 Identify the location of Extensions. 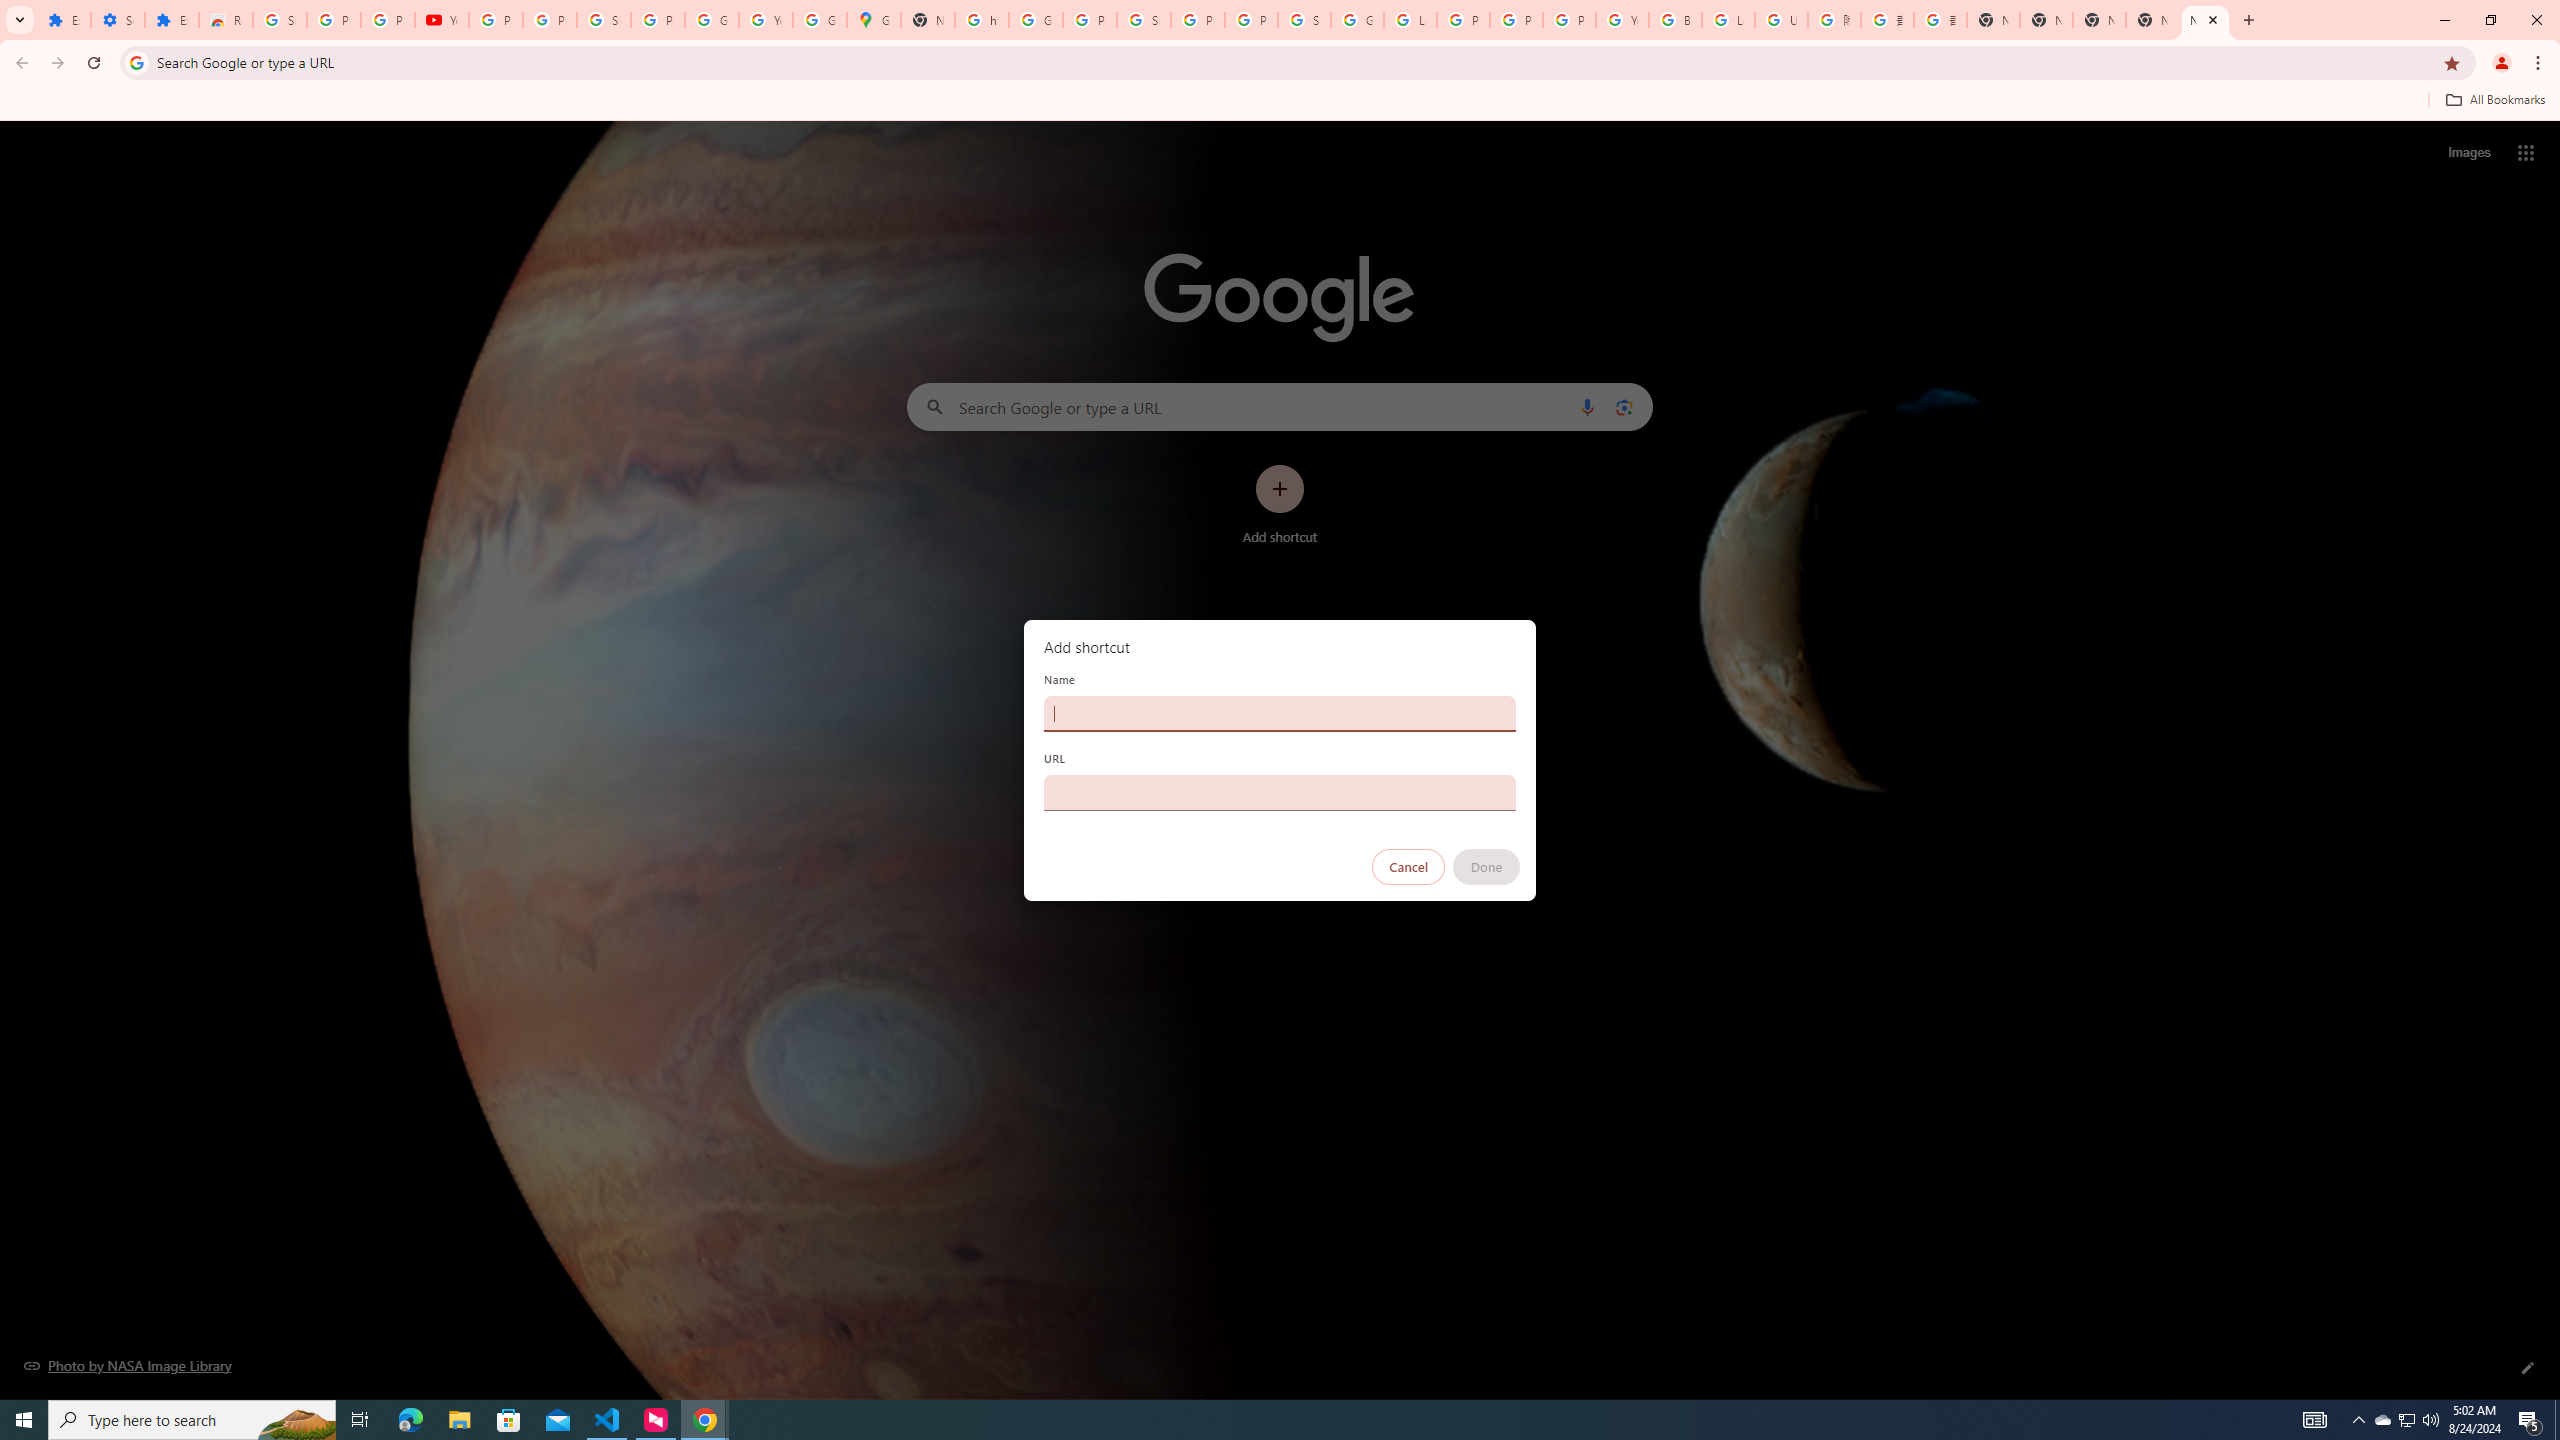
(171, 20).